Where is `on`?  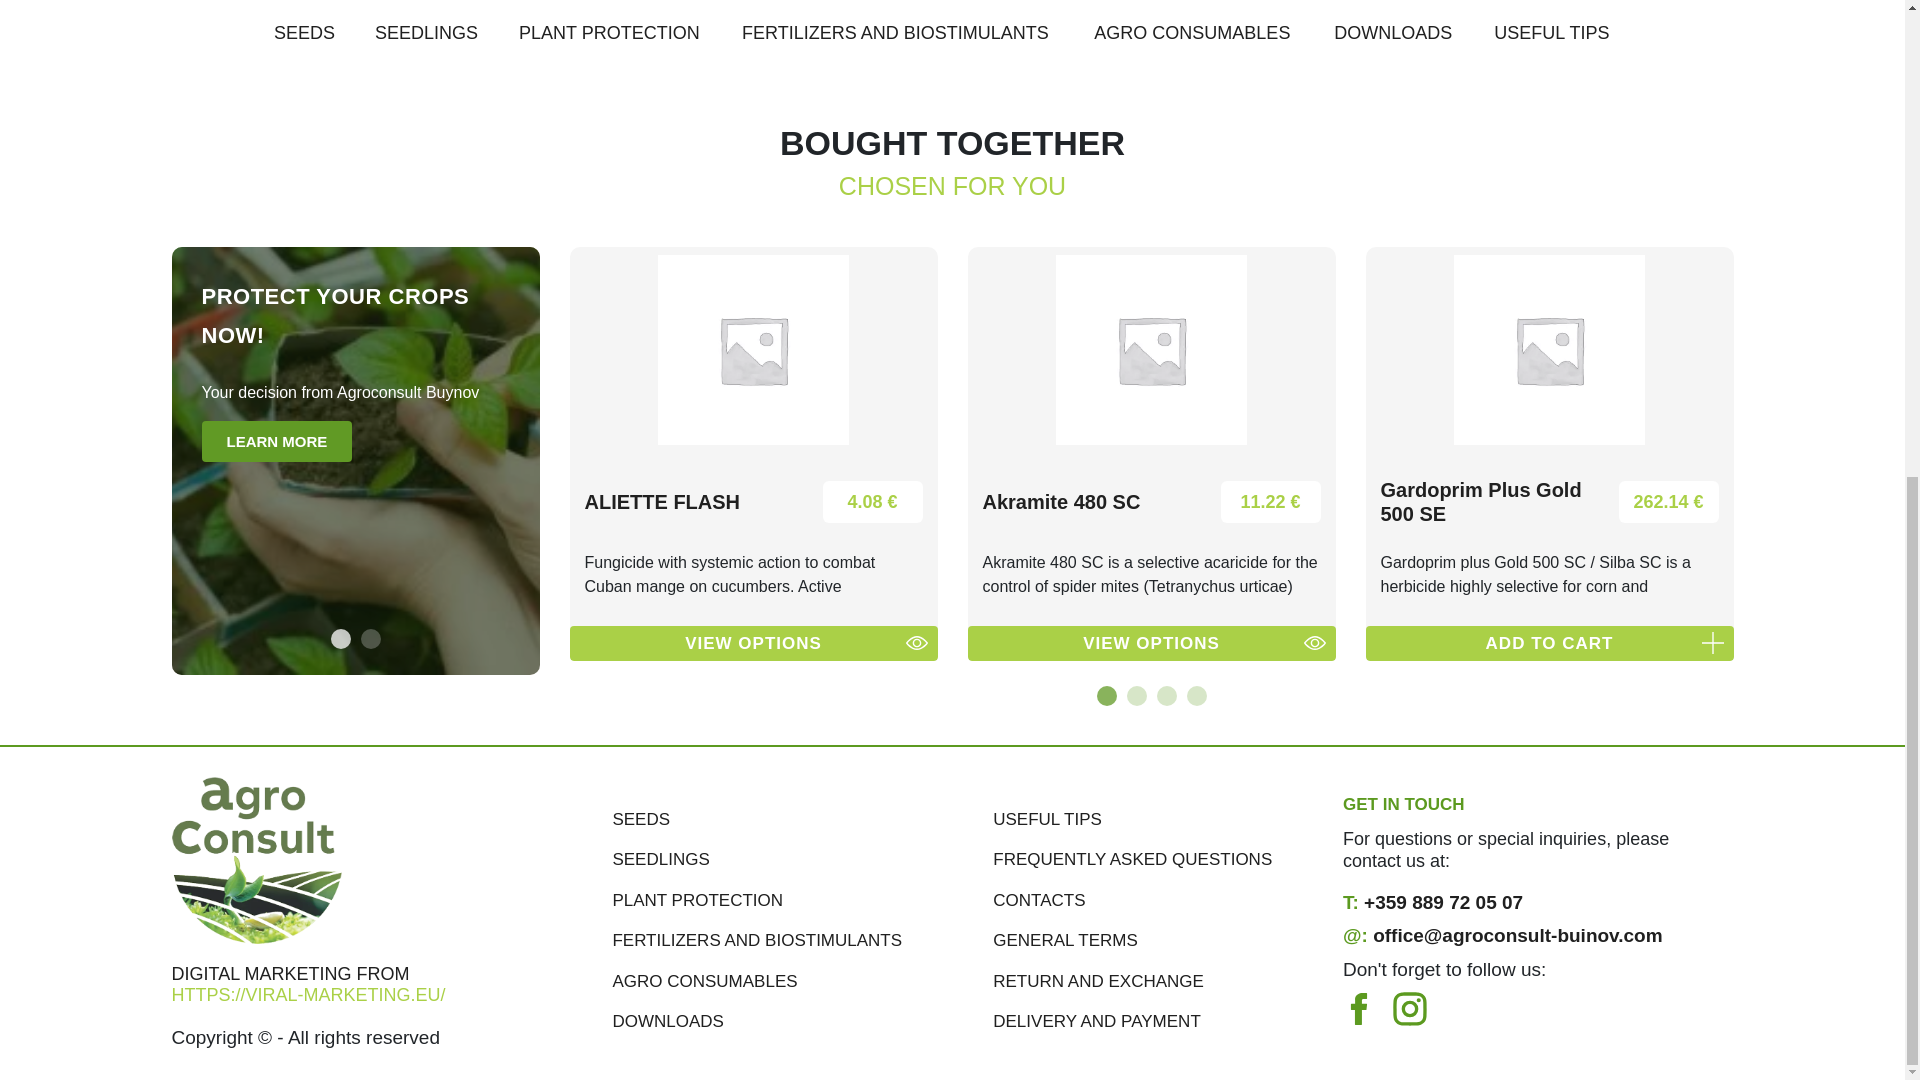 on is located at coordinates (998, 6).